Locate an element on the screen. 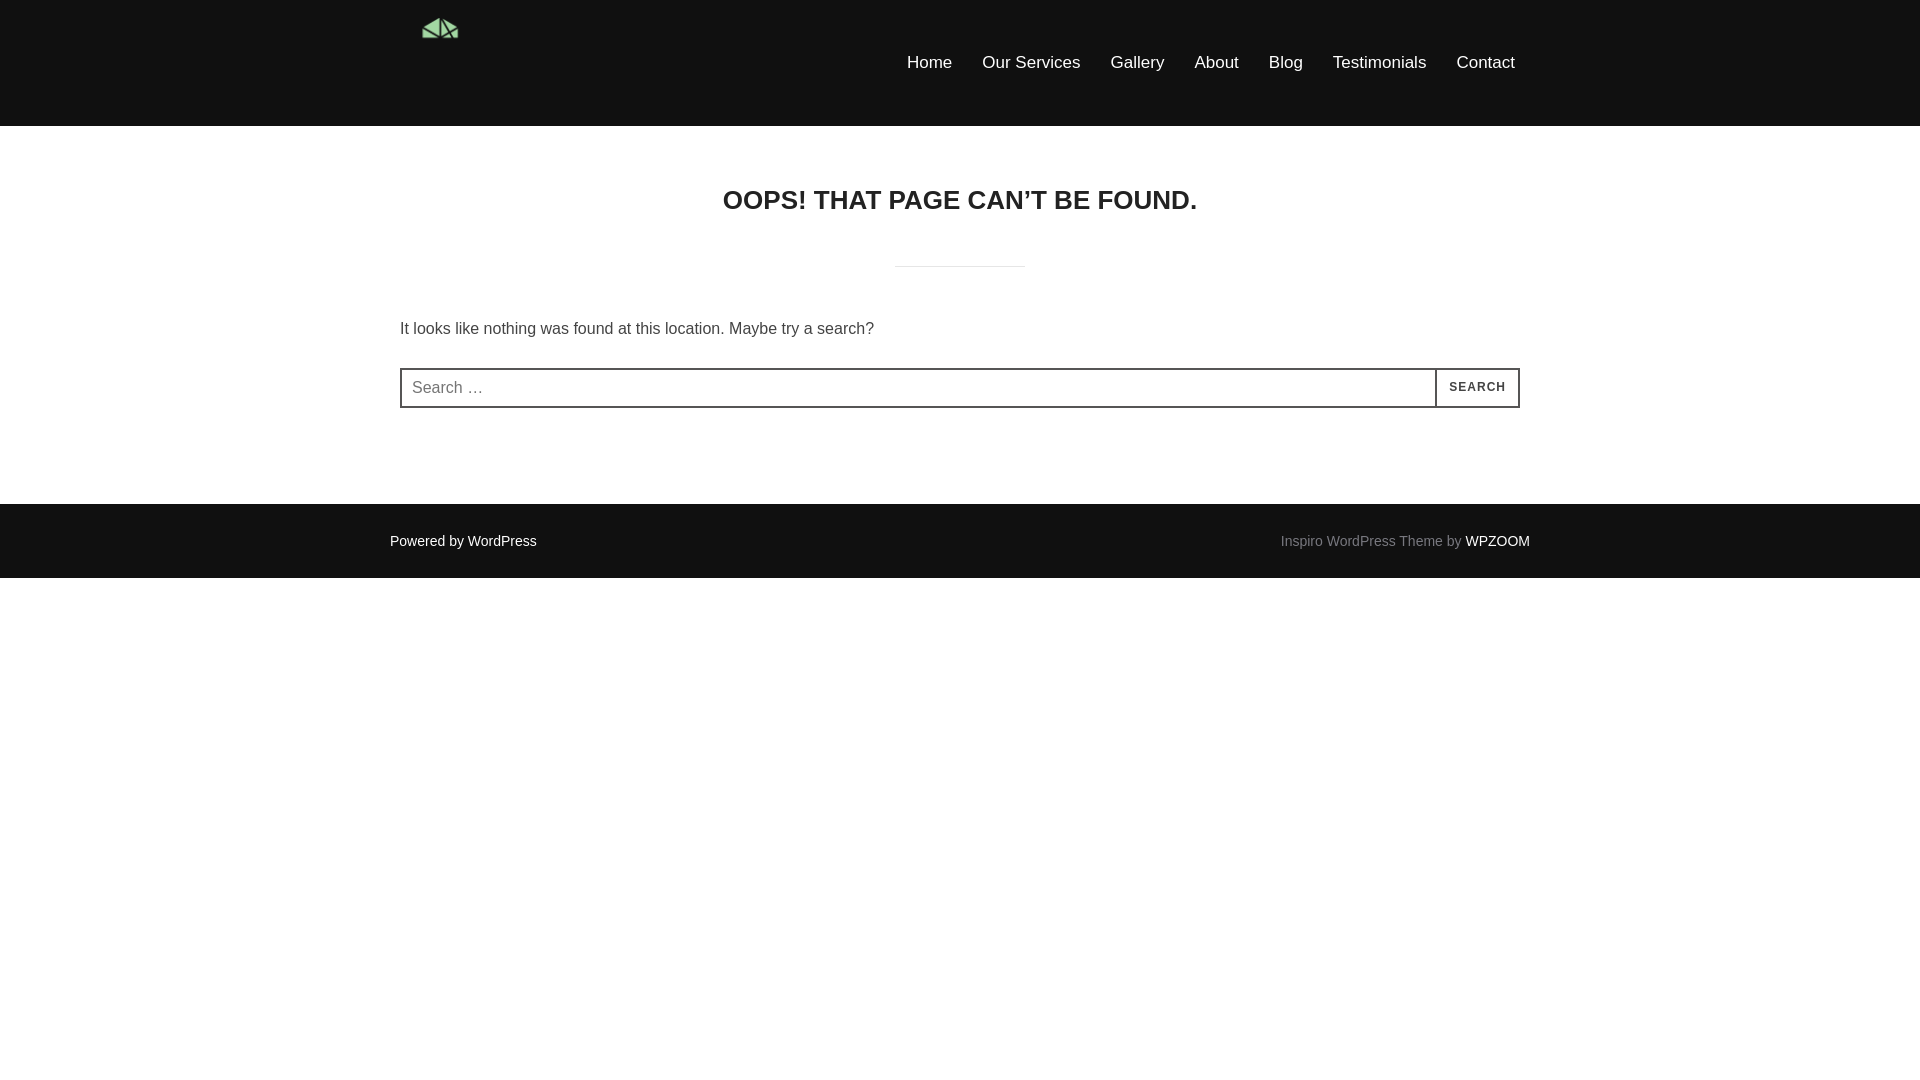  SEARCH is located at coordinates (1477, 388).